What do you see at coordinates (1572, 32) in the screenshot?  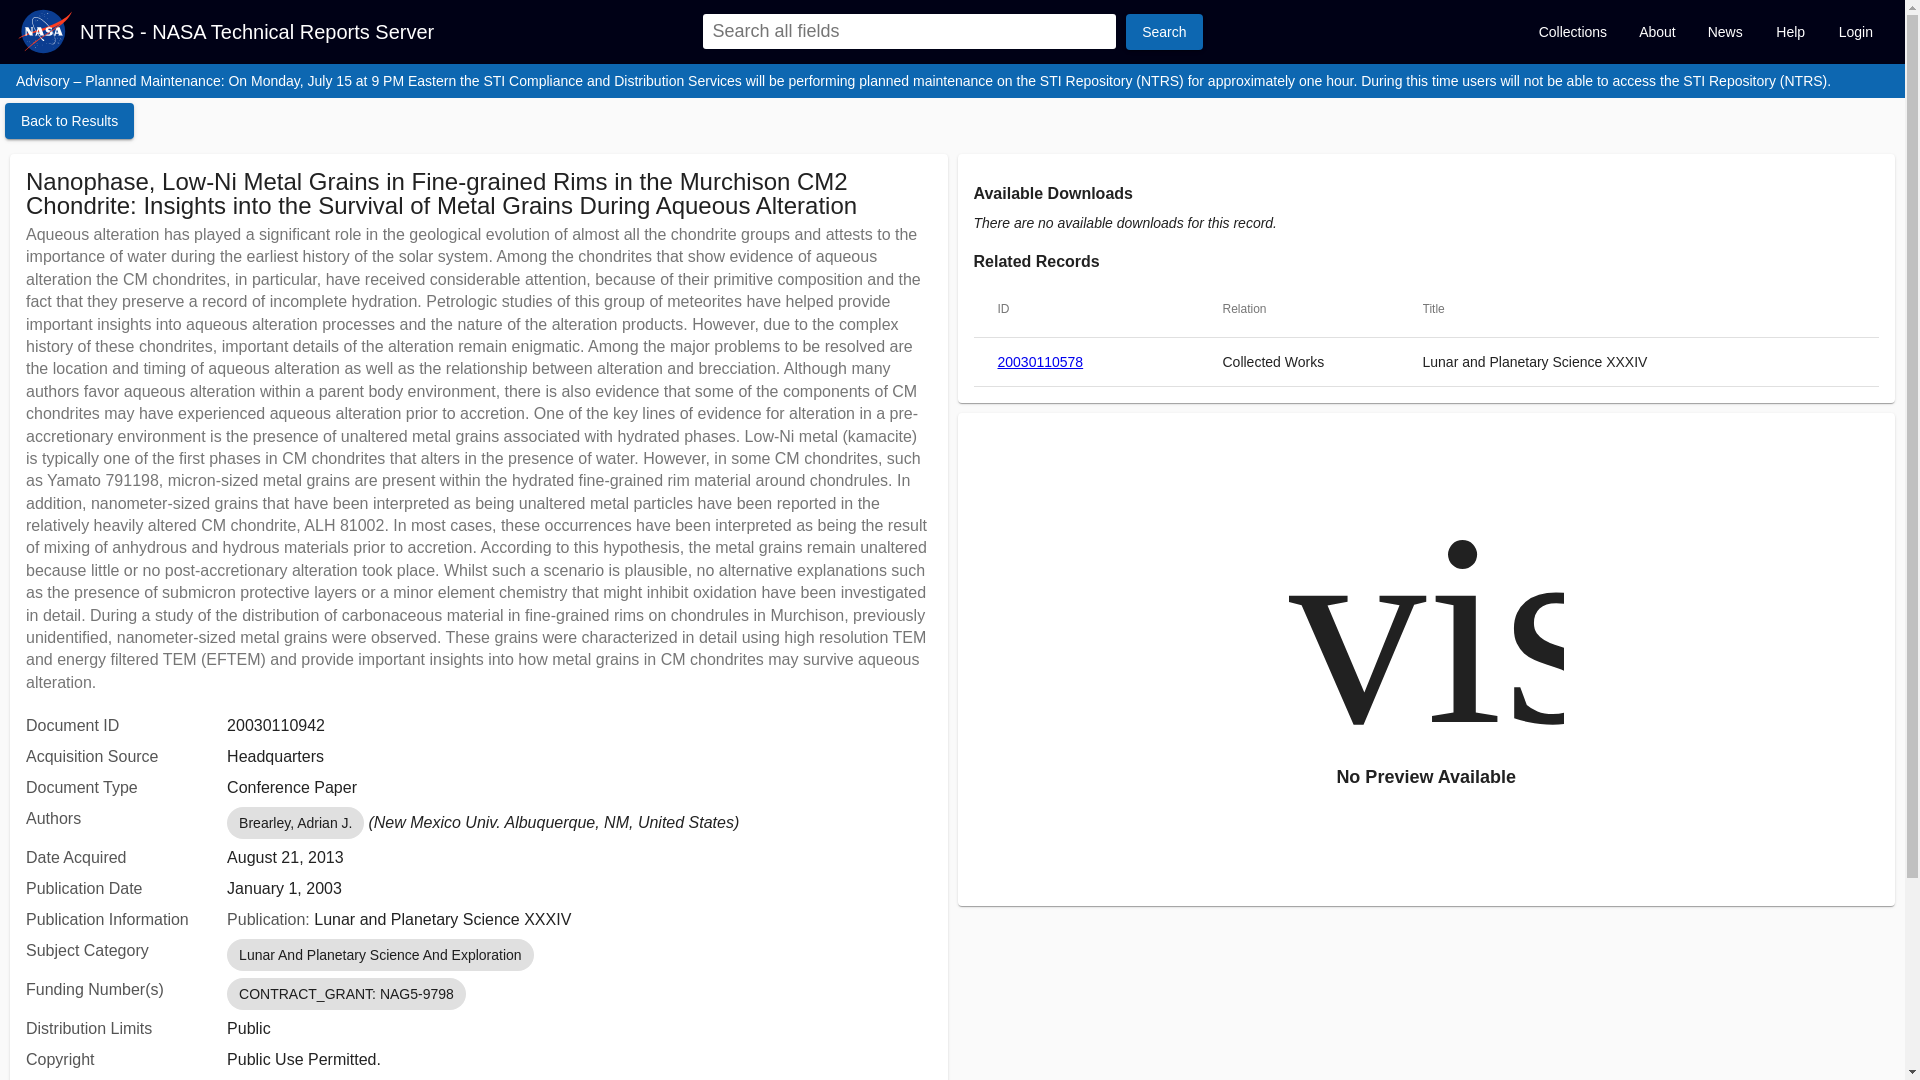 I see `Collections` at bounding box center [1572, 32].